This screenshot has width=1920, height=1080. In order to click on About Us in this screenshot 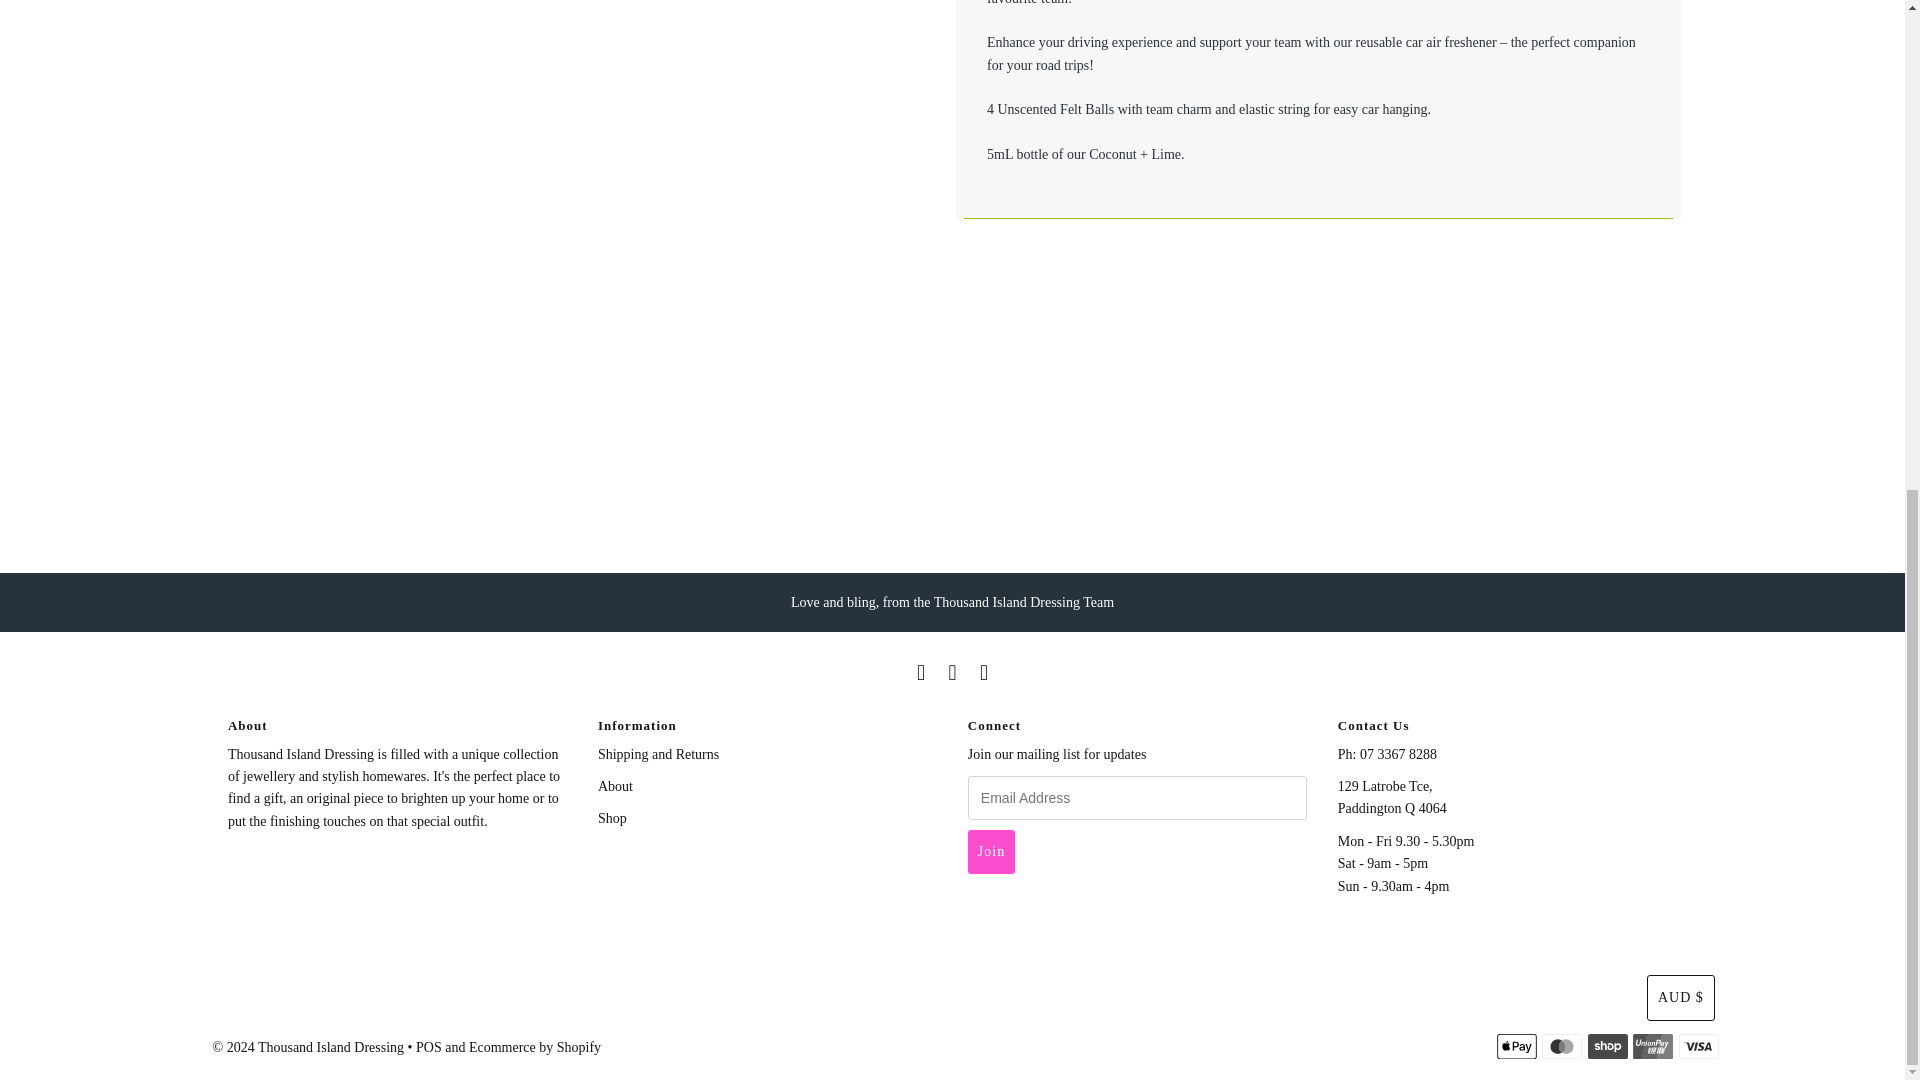, I will do `click(615, 786)`.